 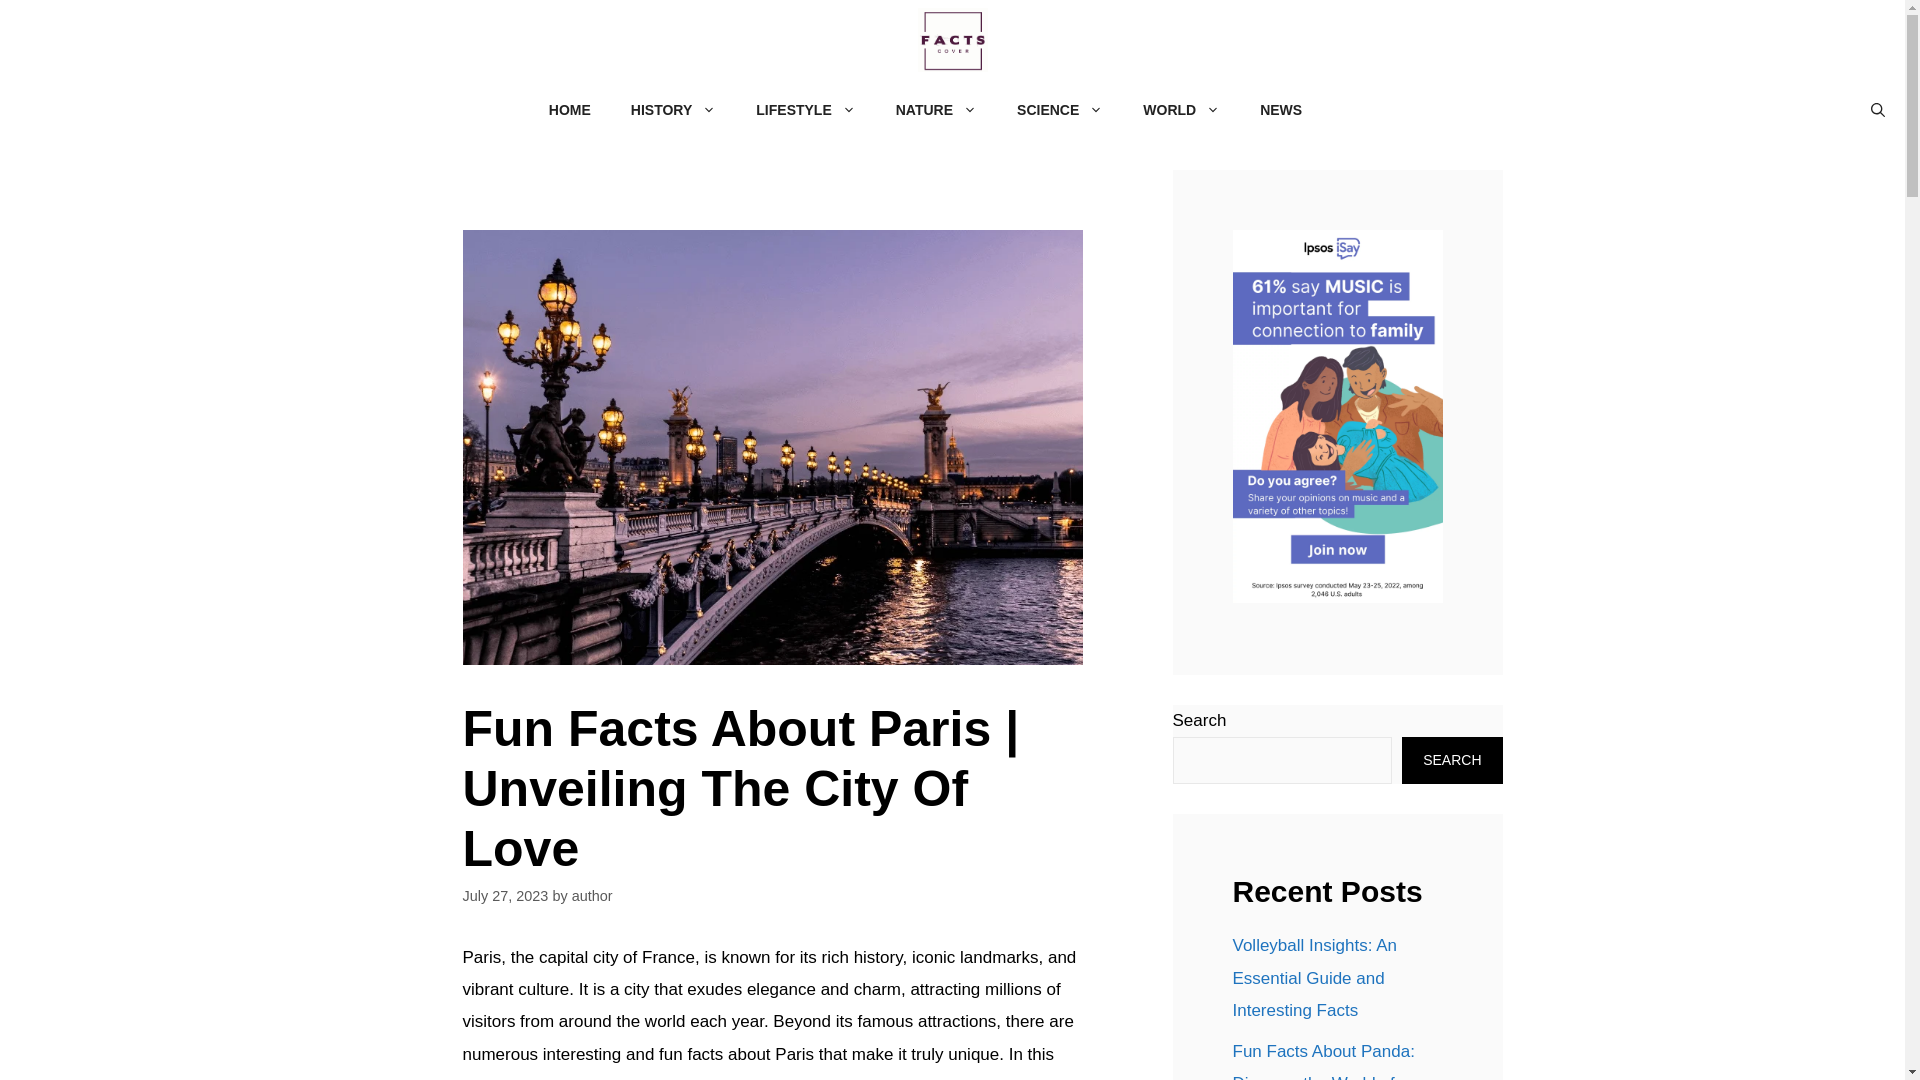 I want to click on View all posts by author, so click(x=592, y=895).